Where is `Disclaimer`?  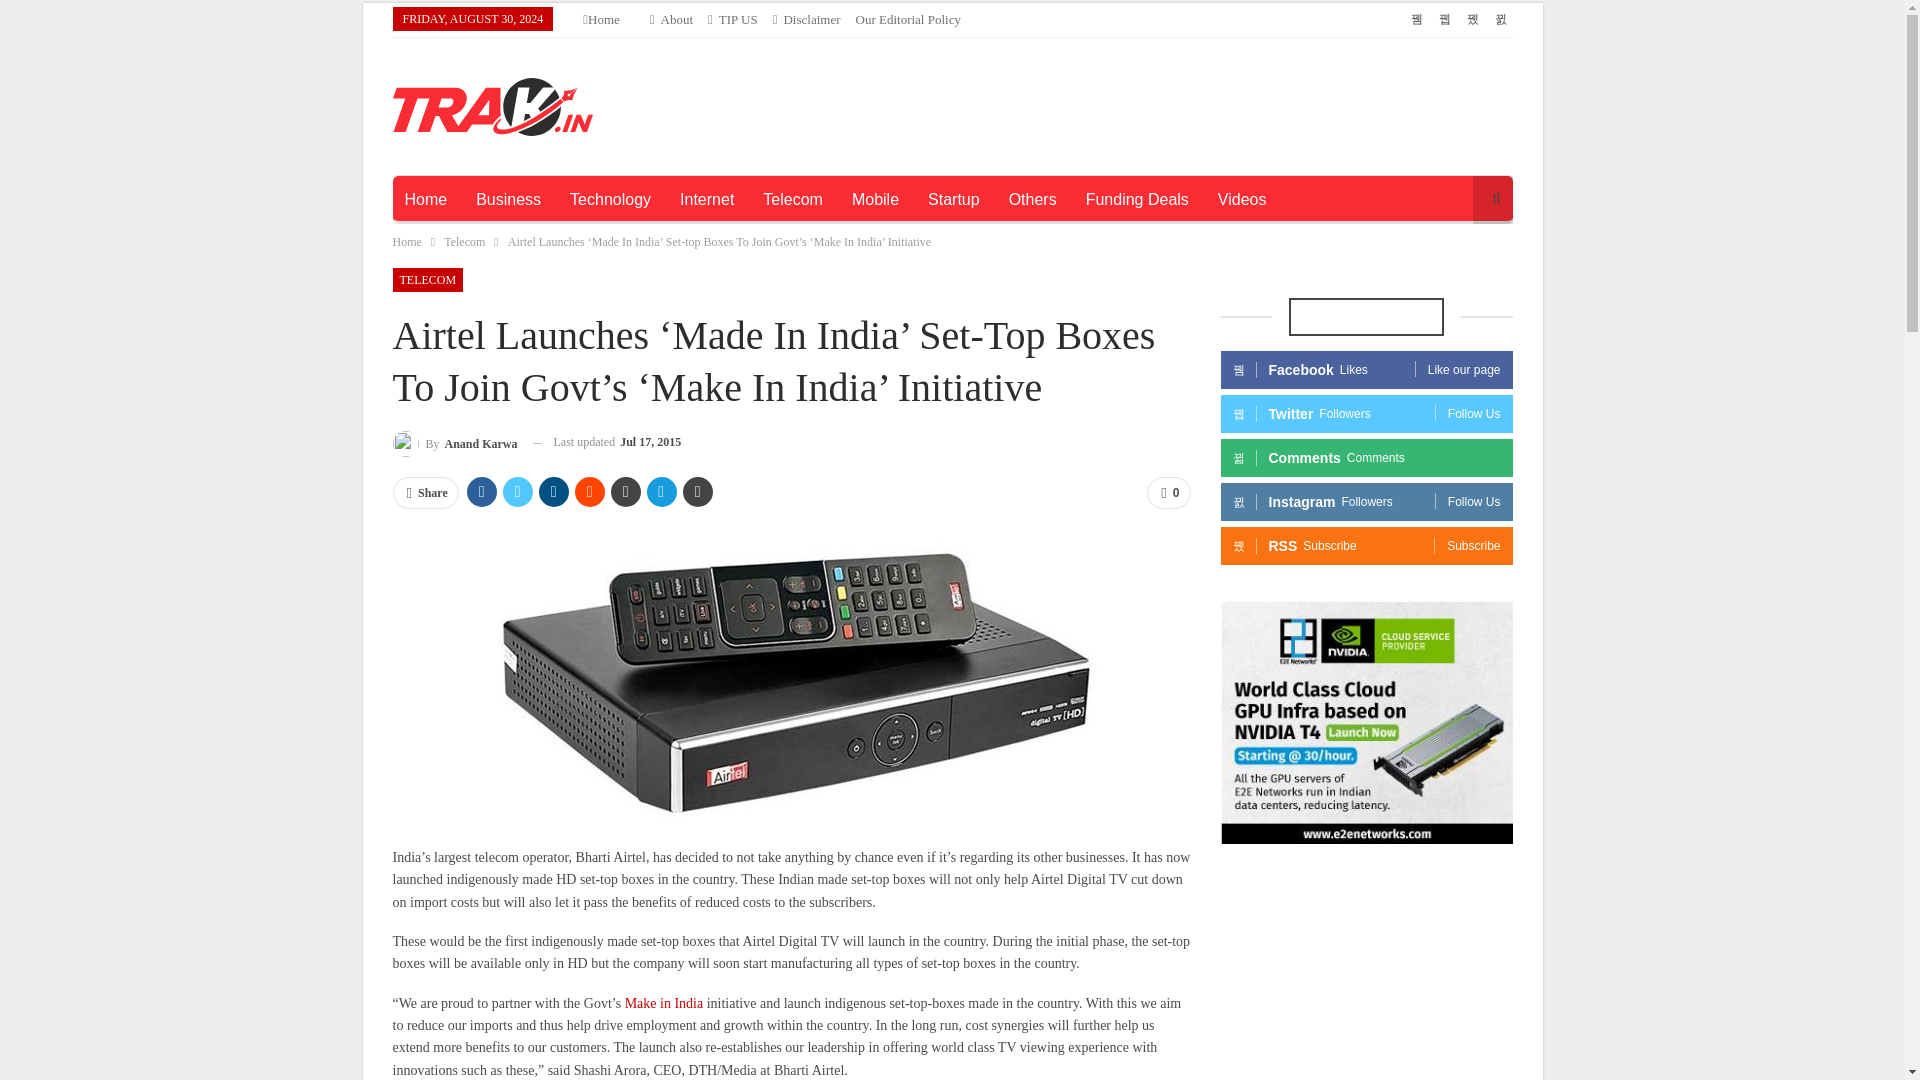
Disclaimer is located at coordinates (806, 19).